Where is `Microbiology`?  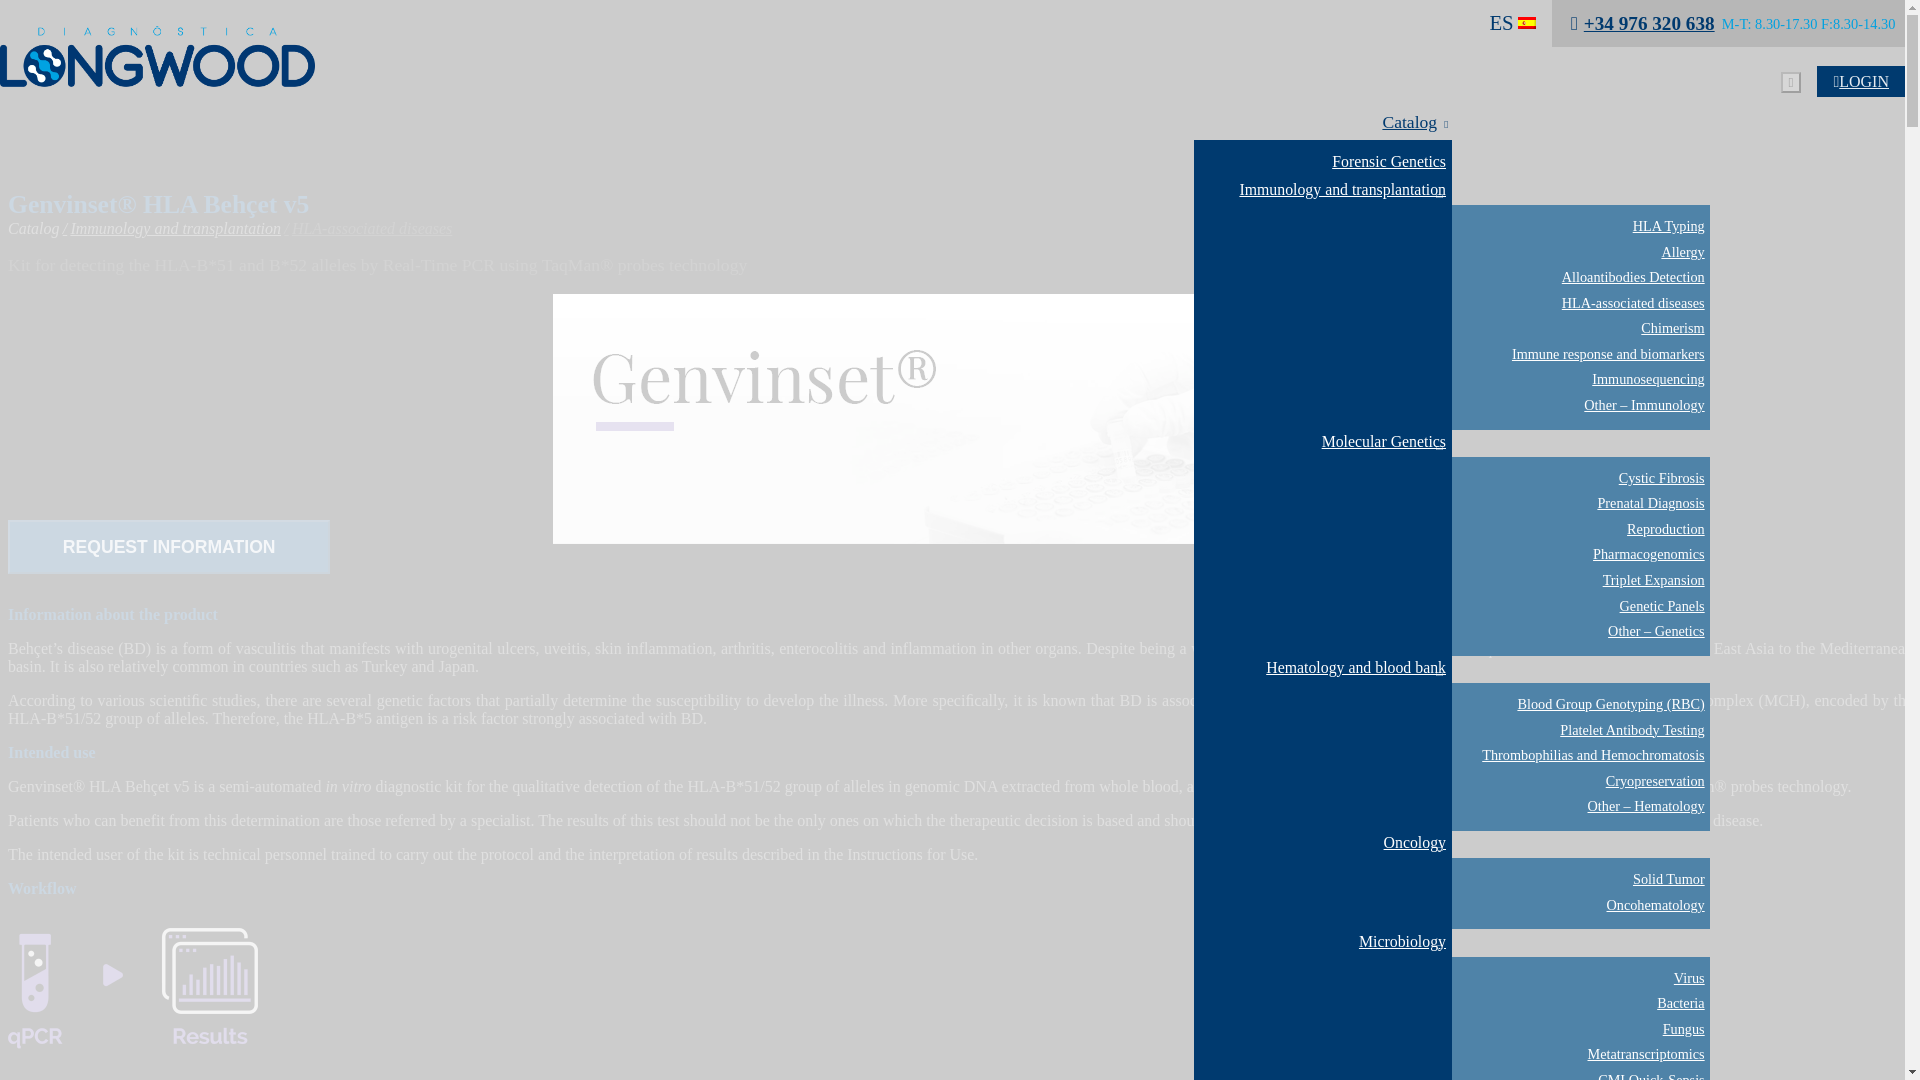 Microbiology is located at coordinates (1322, 942).